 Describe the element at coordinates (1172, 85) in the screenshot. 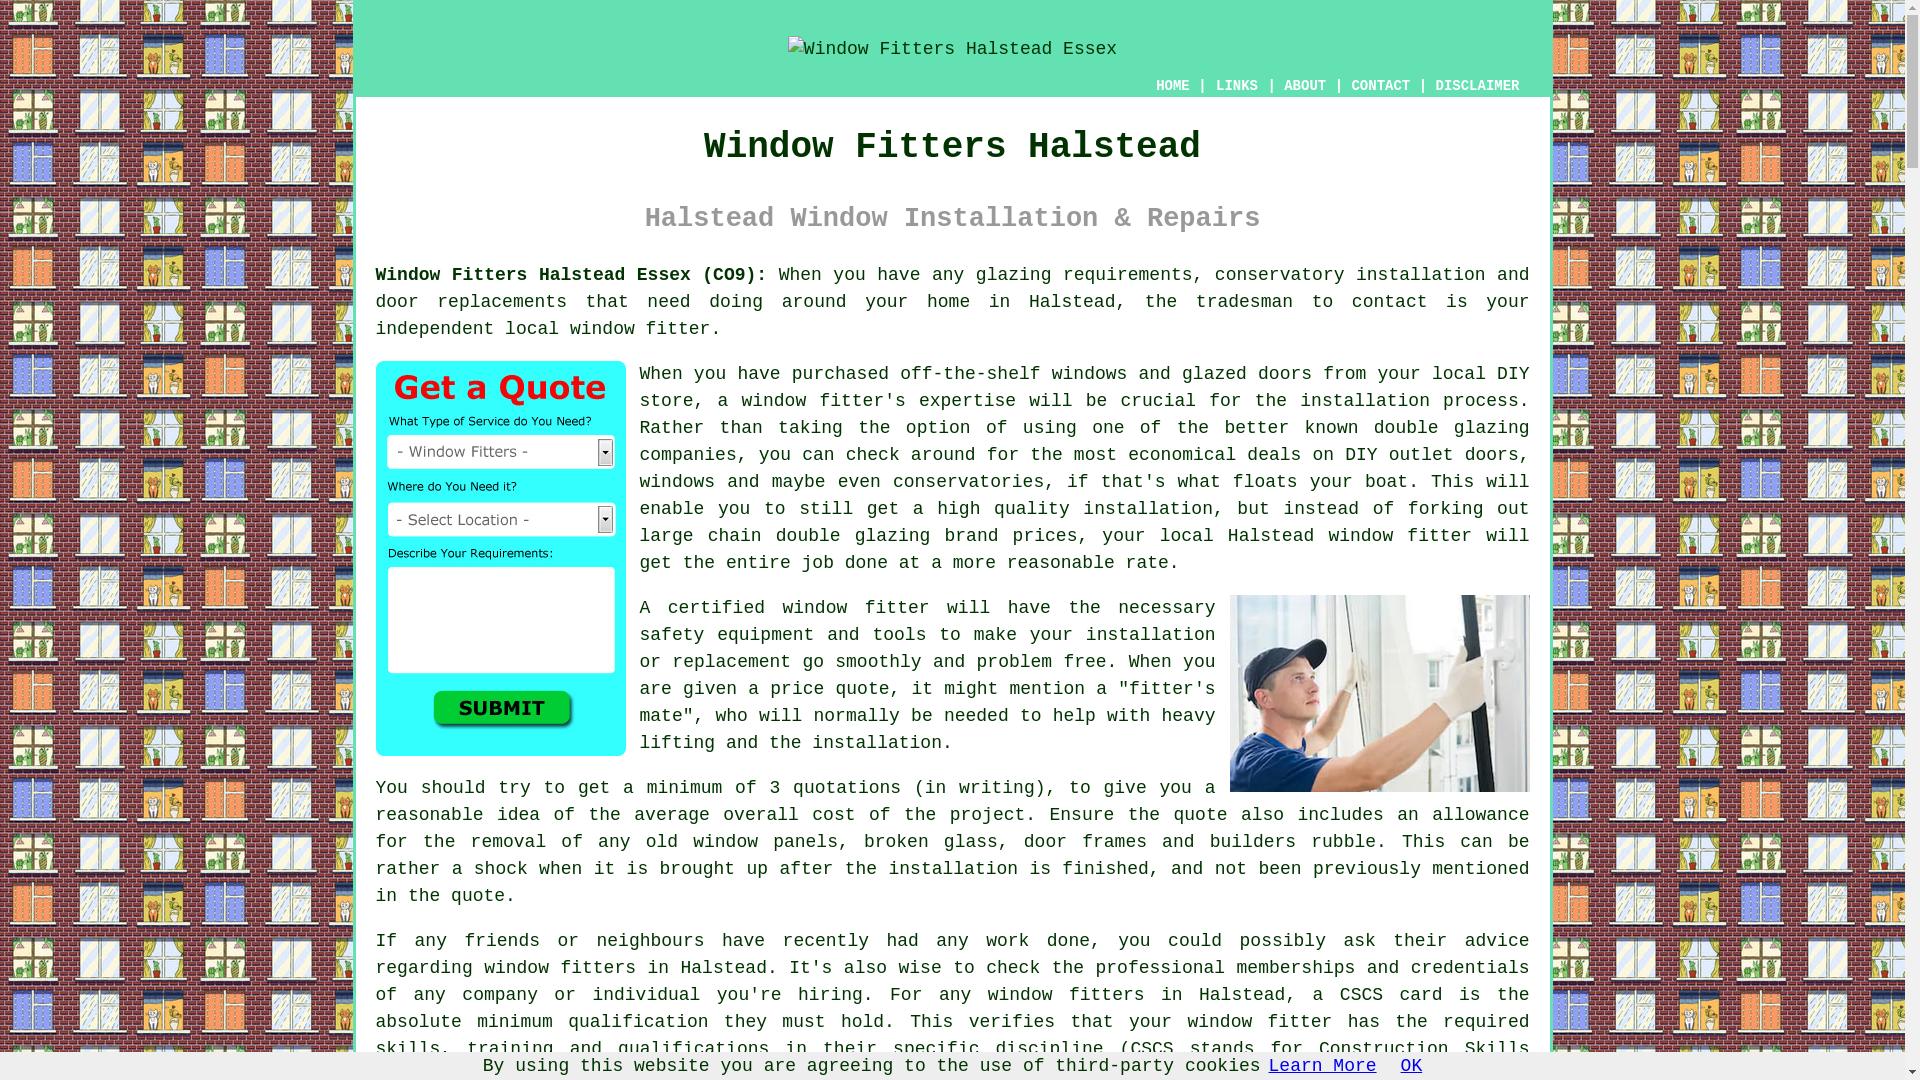

I see `HOME` at that location.